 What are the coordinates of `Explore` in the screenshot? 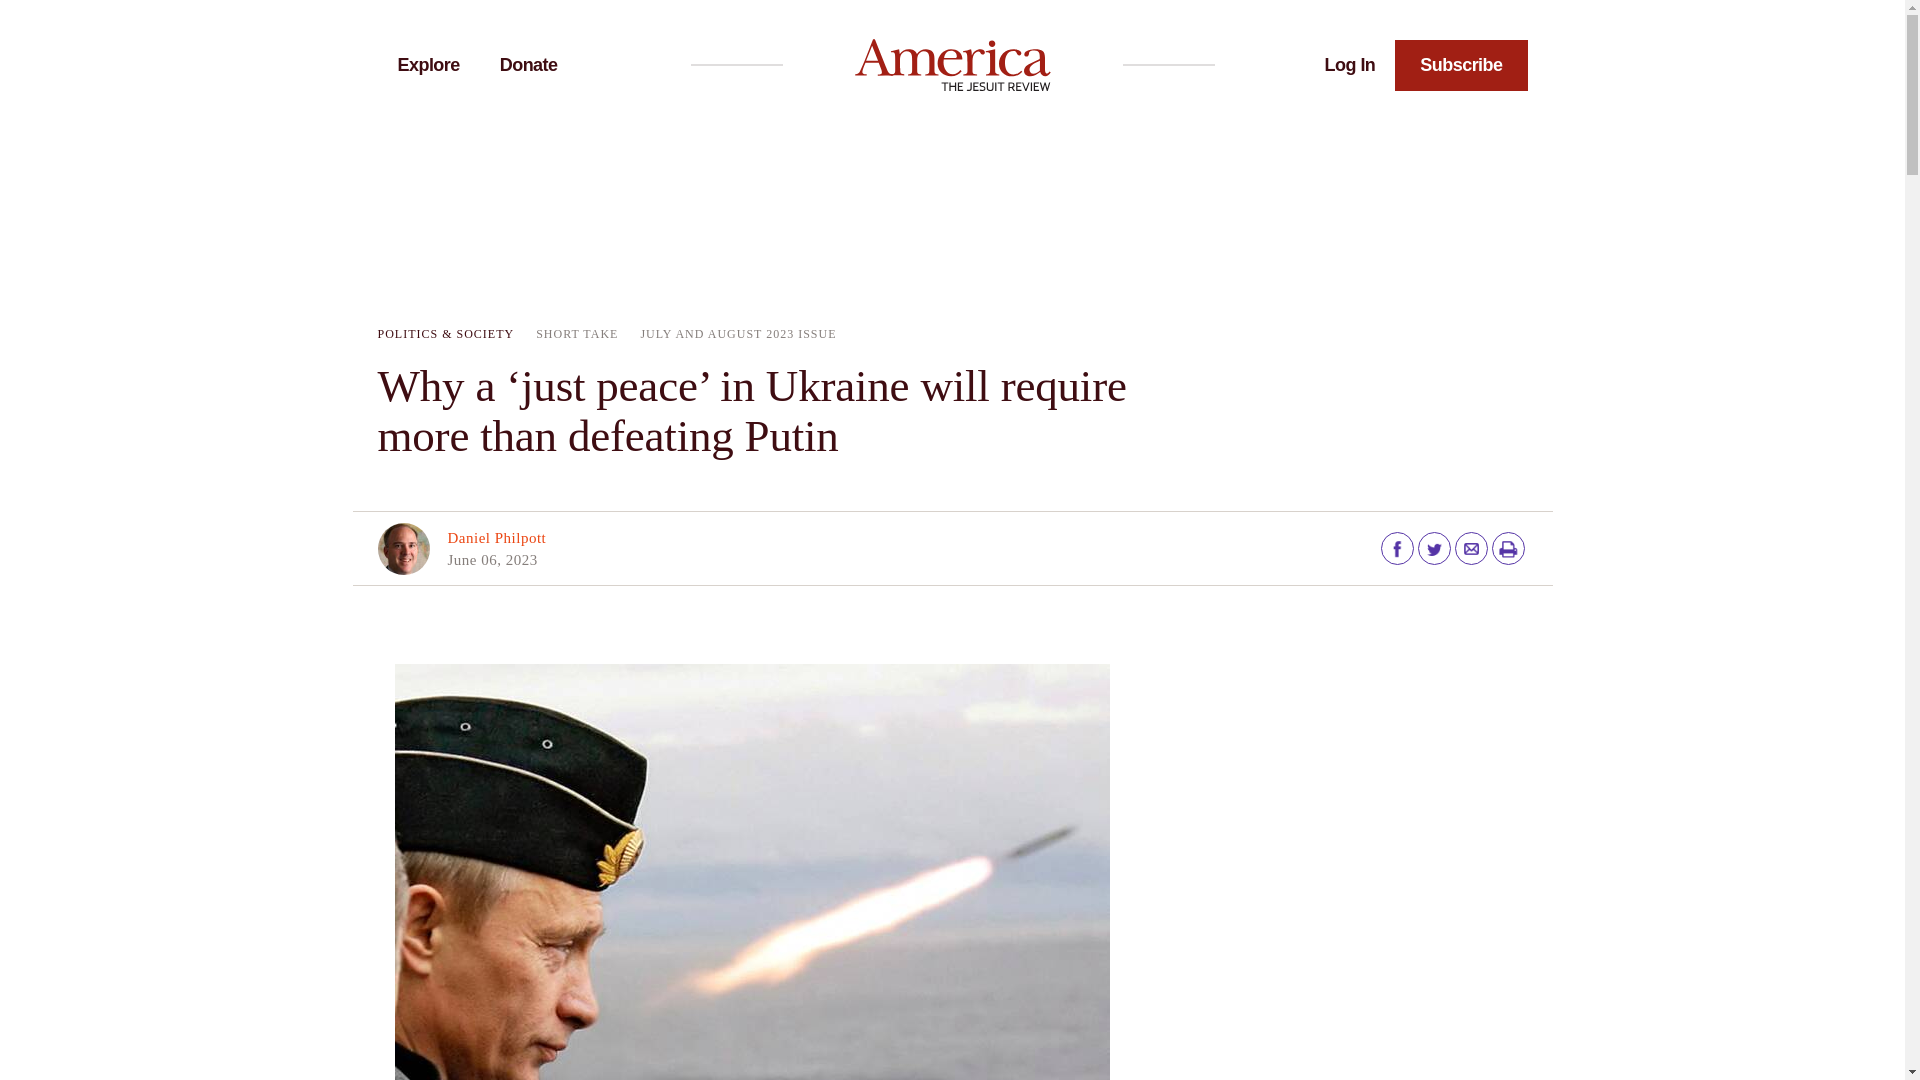 It's located at (429, 64).